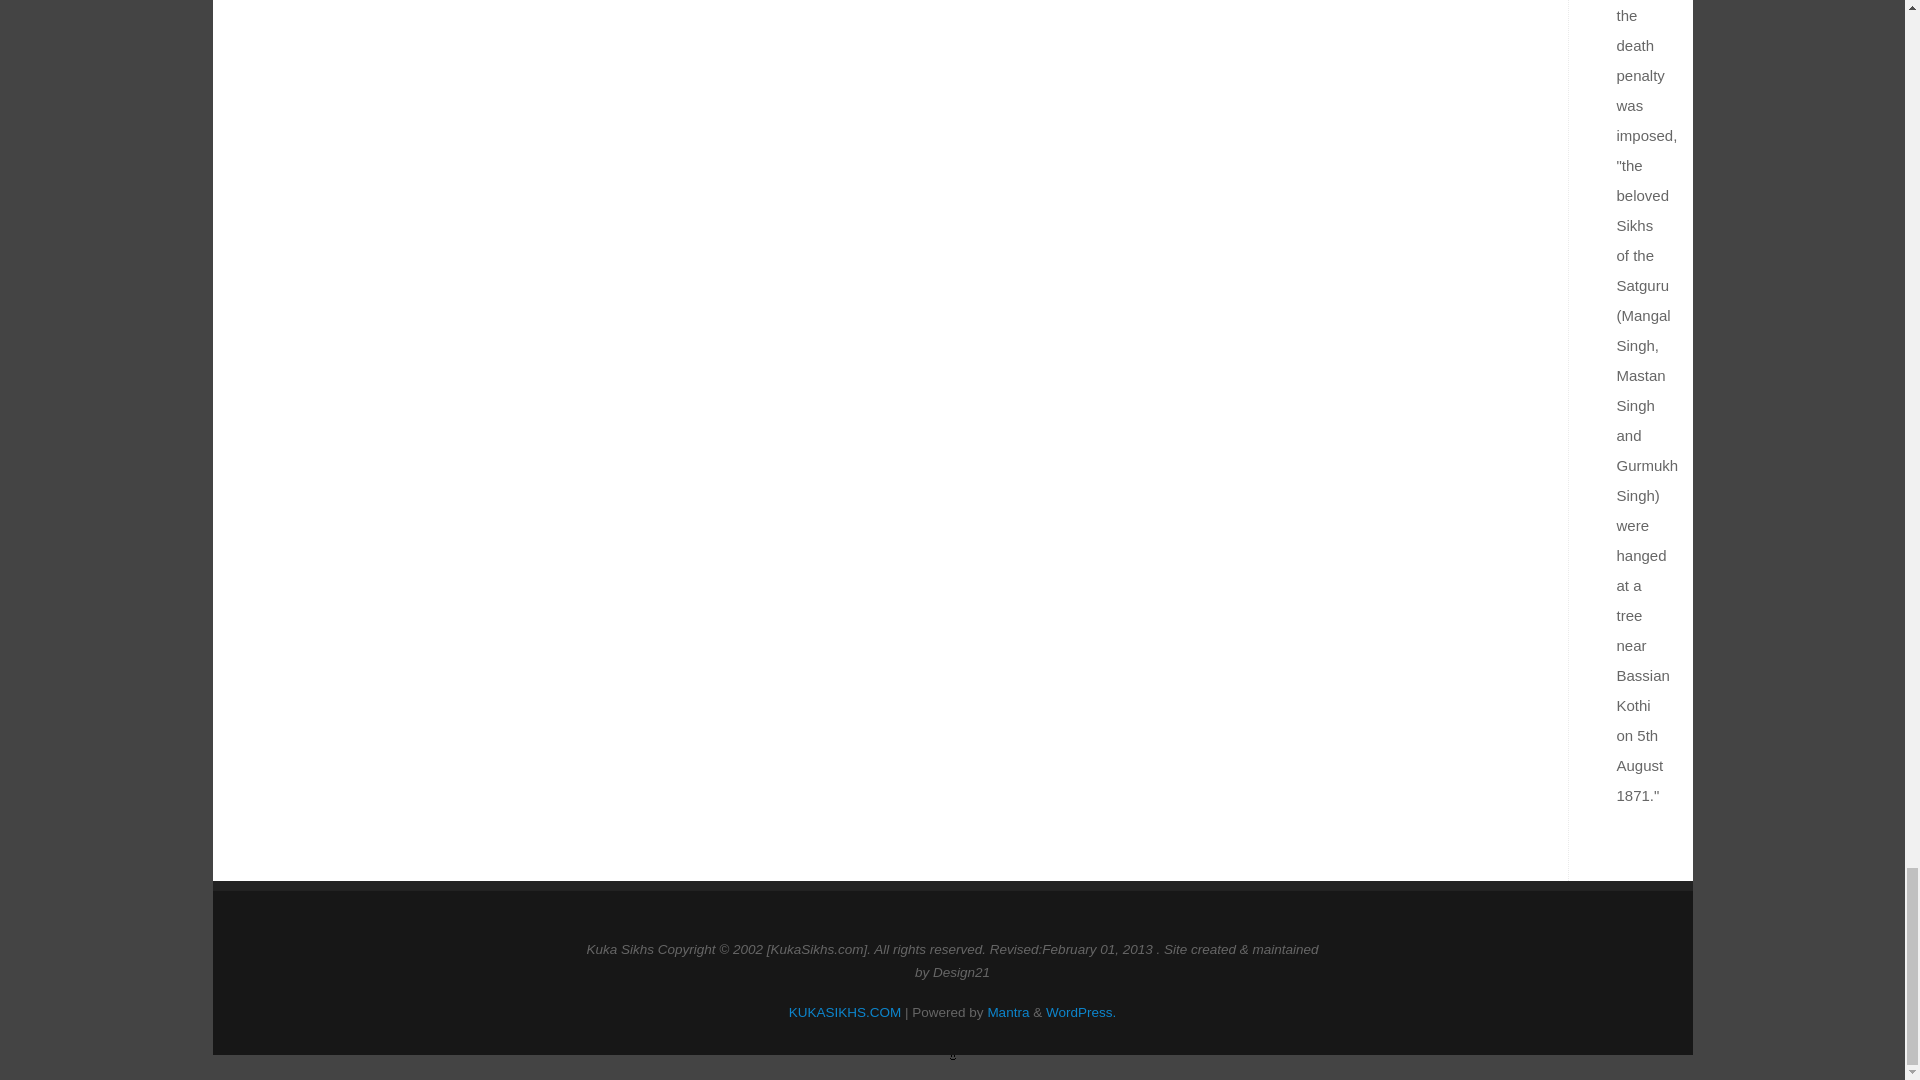 The width and height of the screenshot is (1920, 1080). I want to click on KUKASIKHS.COM, so click(846, 1012).